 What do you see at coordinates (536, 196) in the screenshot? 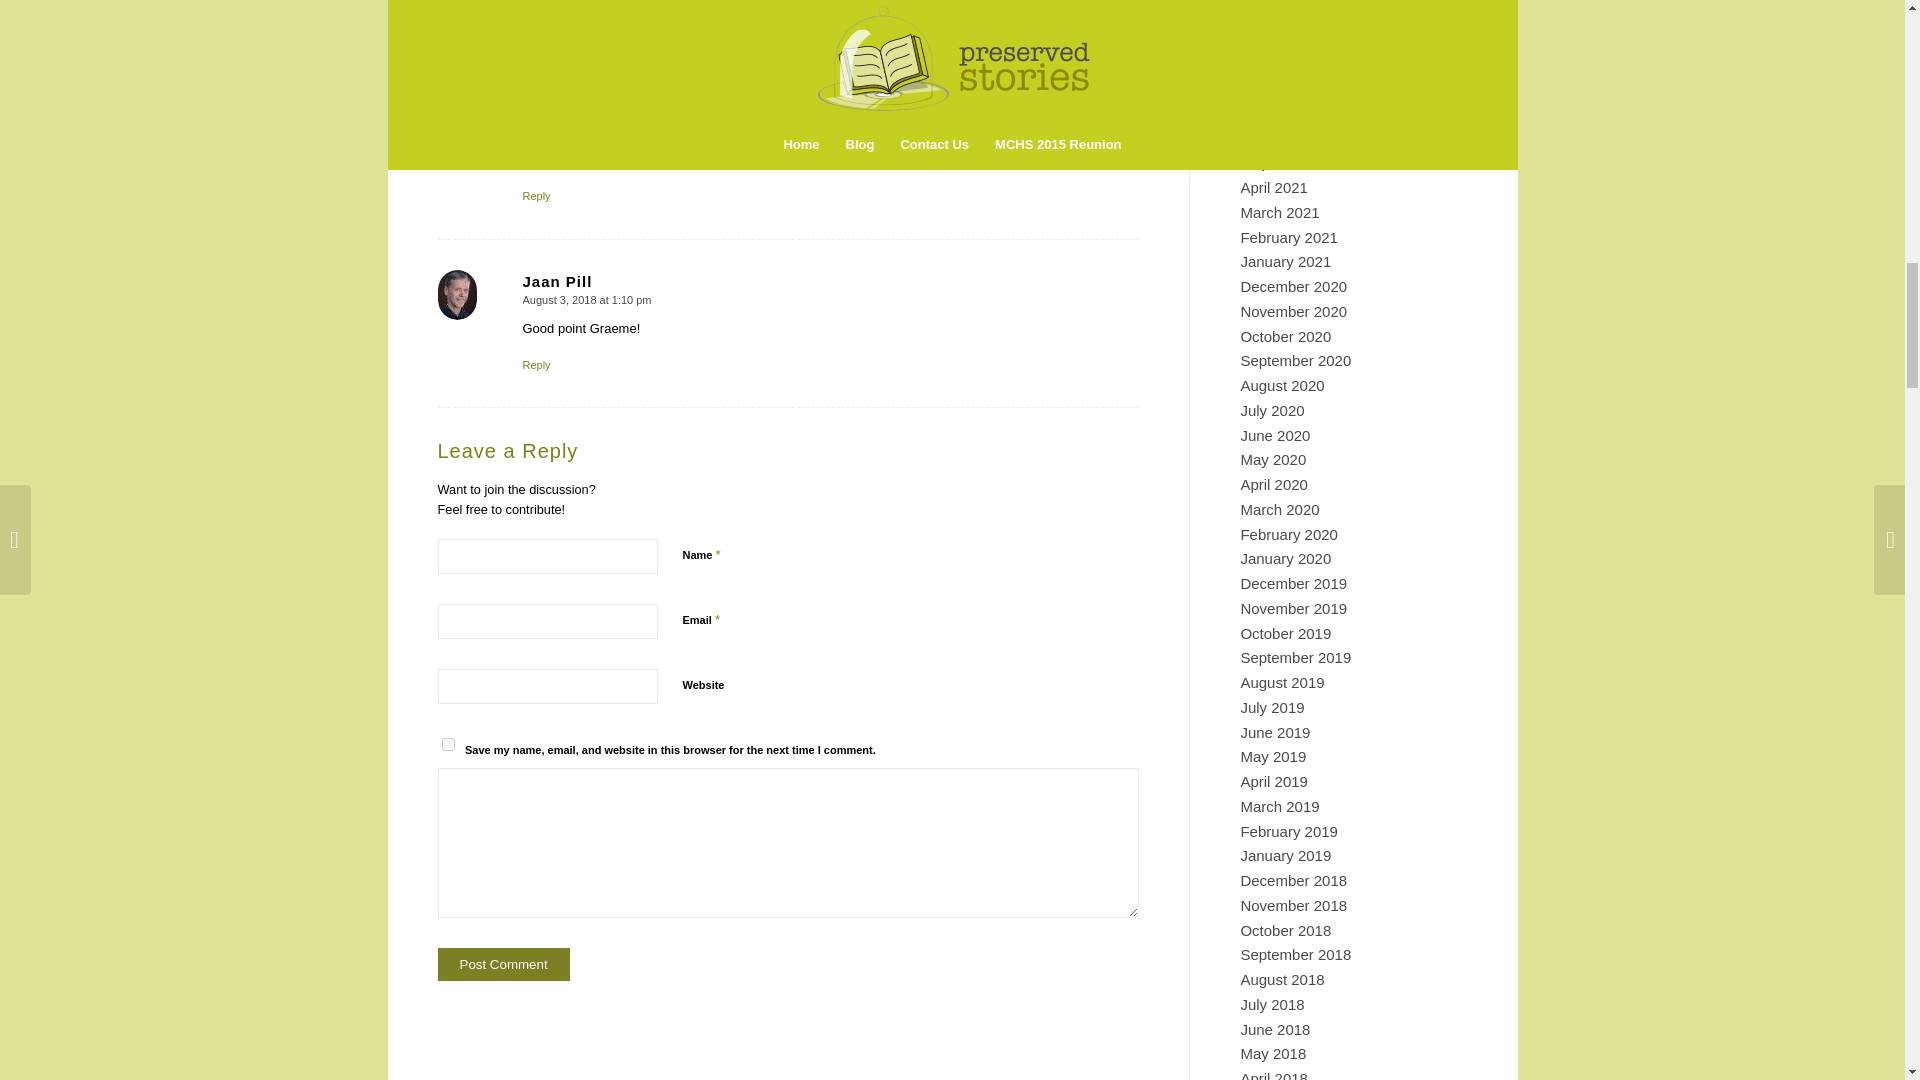
I see `Reply` at bounding box center [536, 196].